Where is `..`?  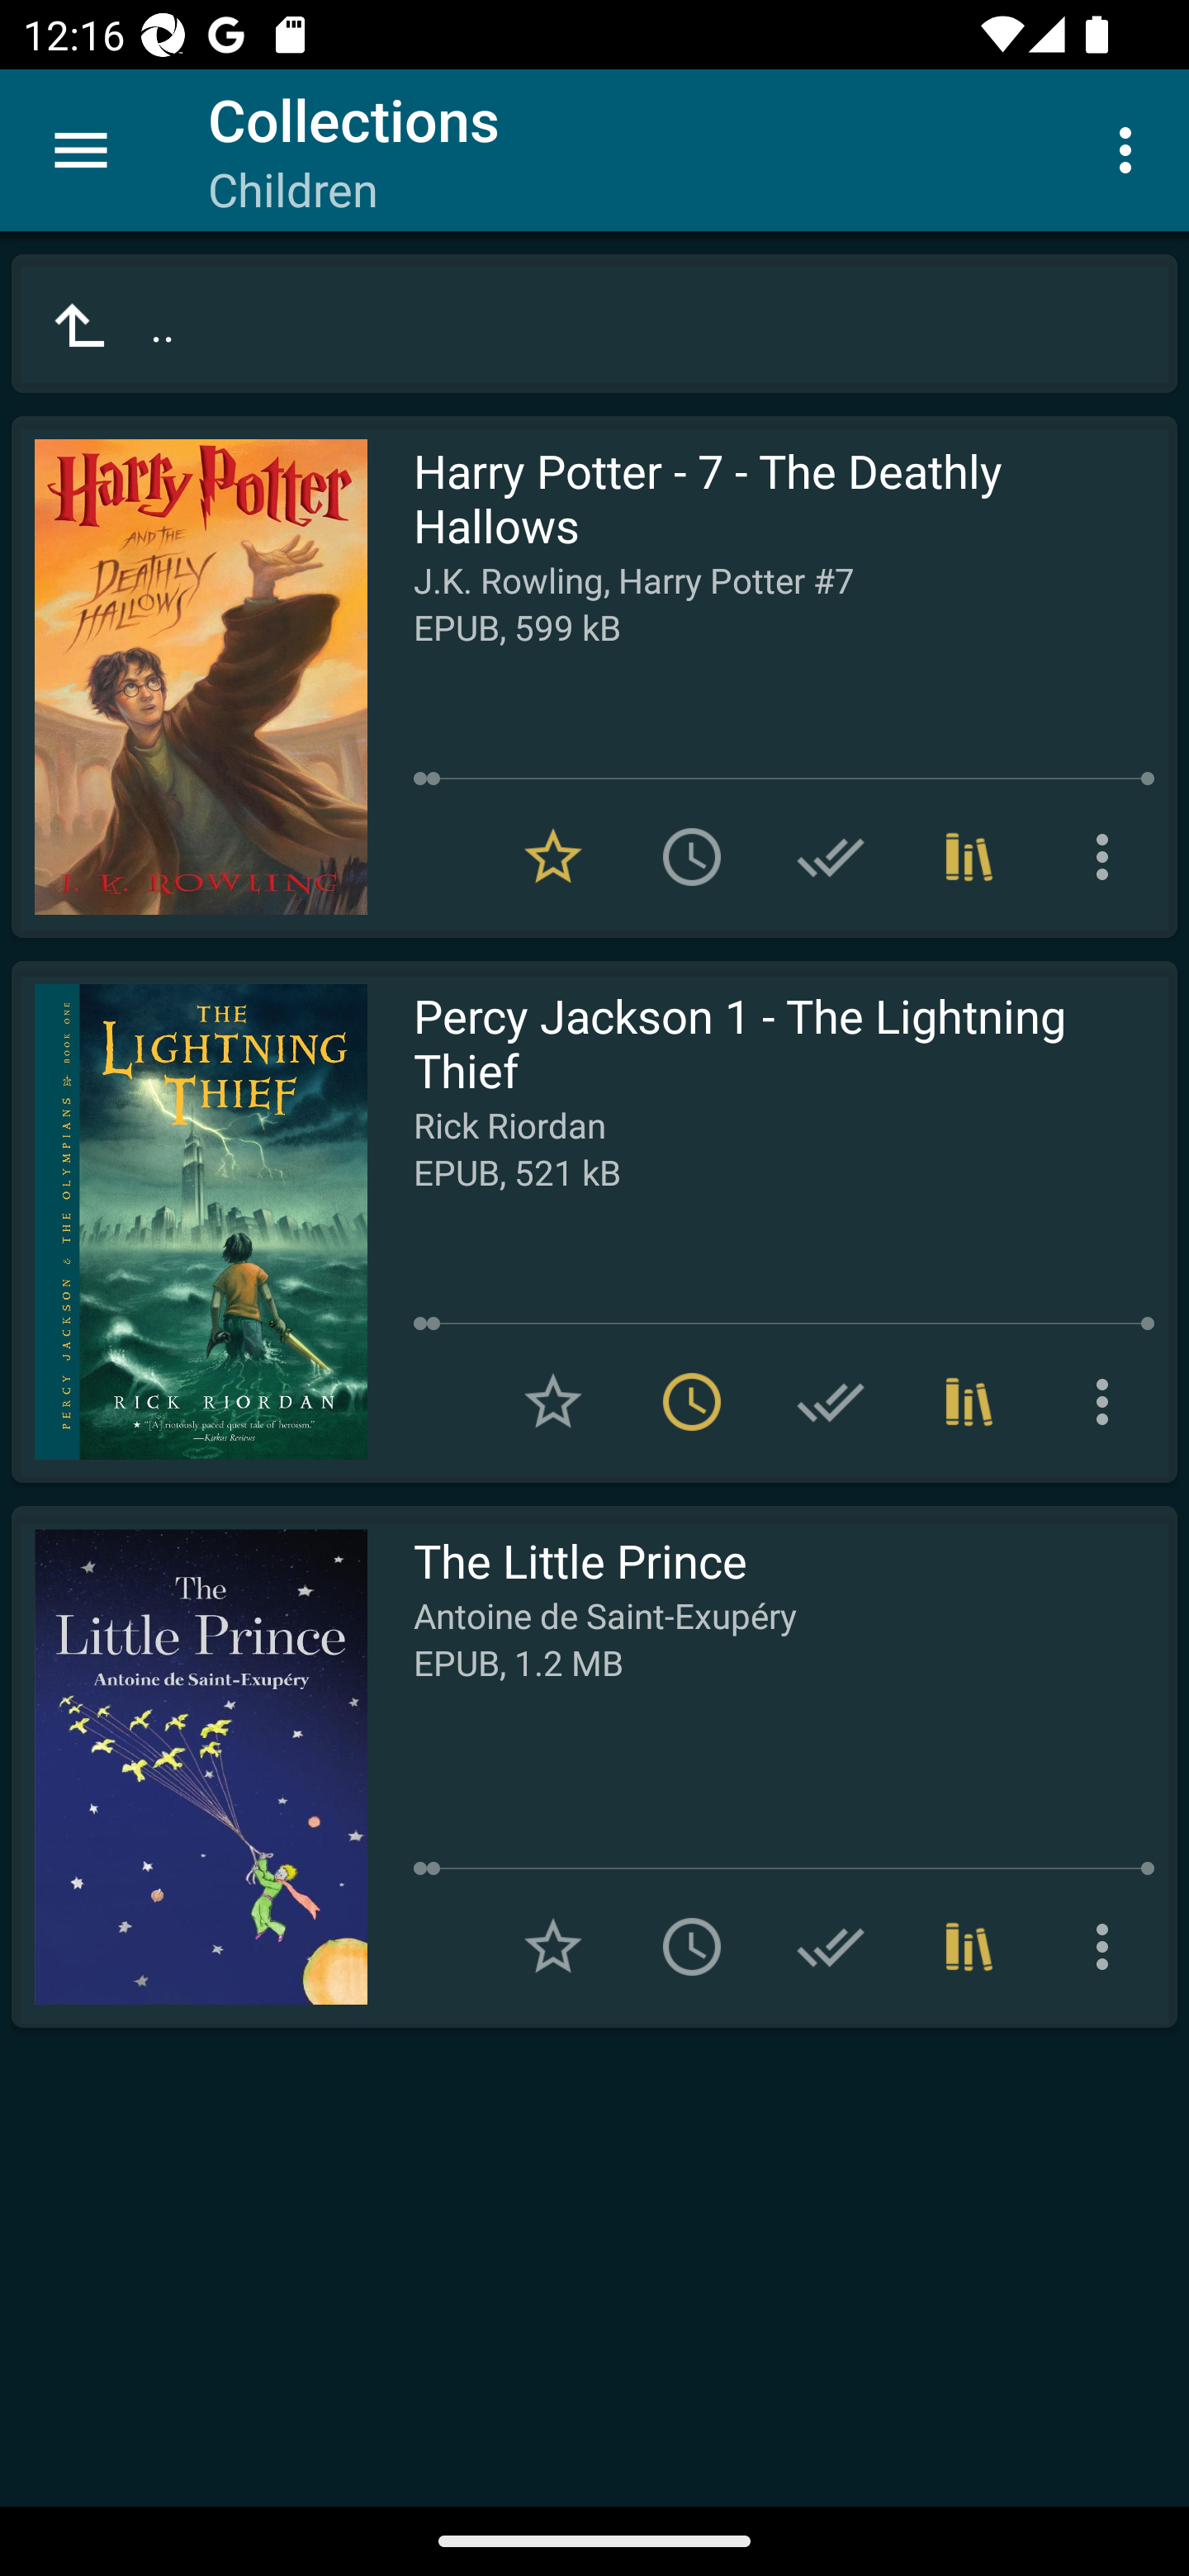 .. is located at coordinates (594, 324).